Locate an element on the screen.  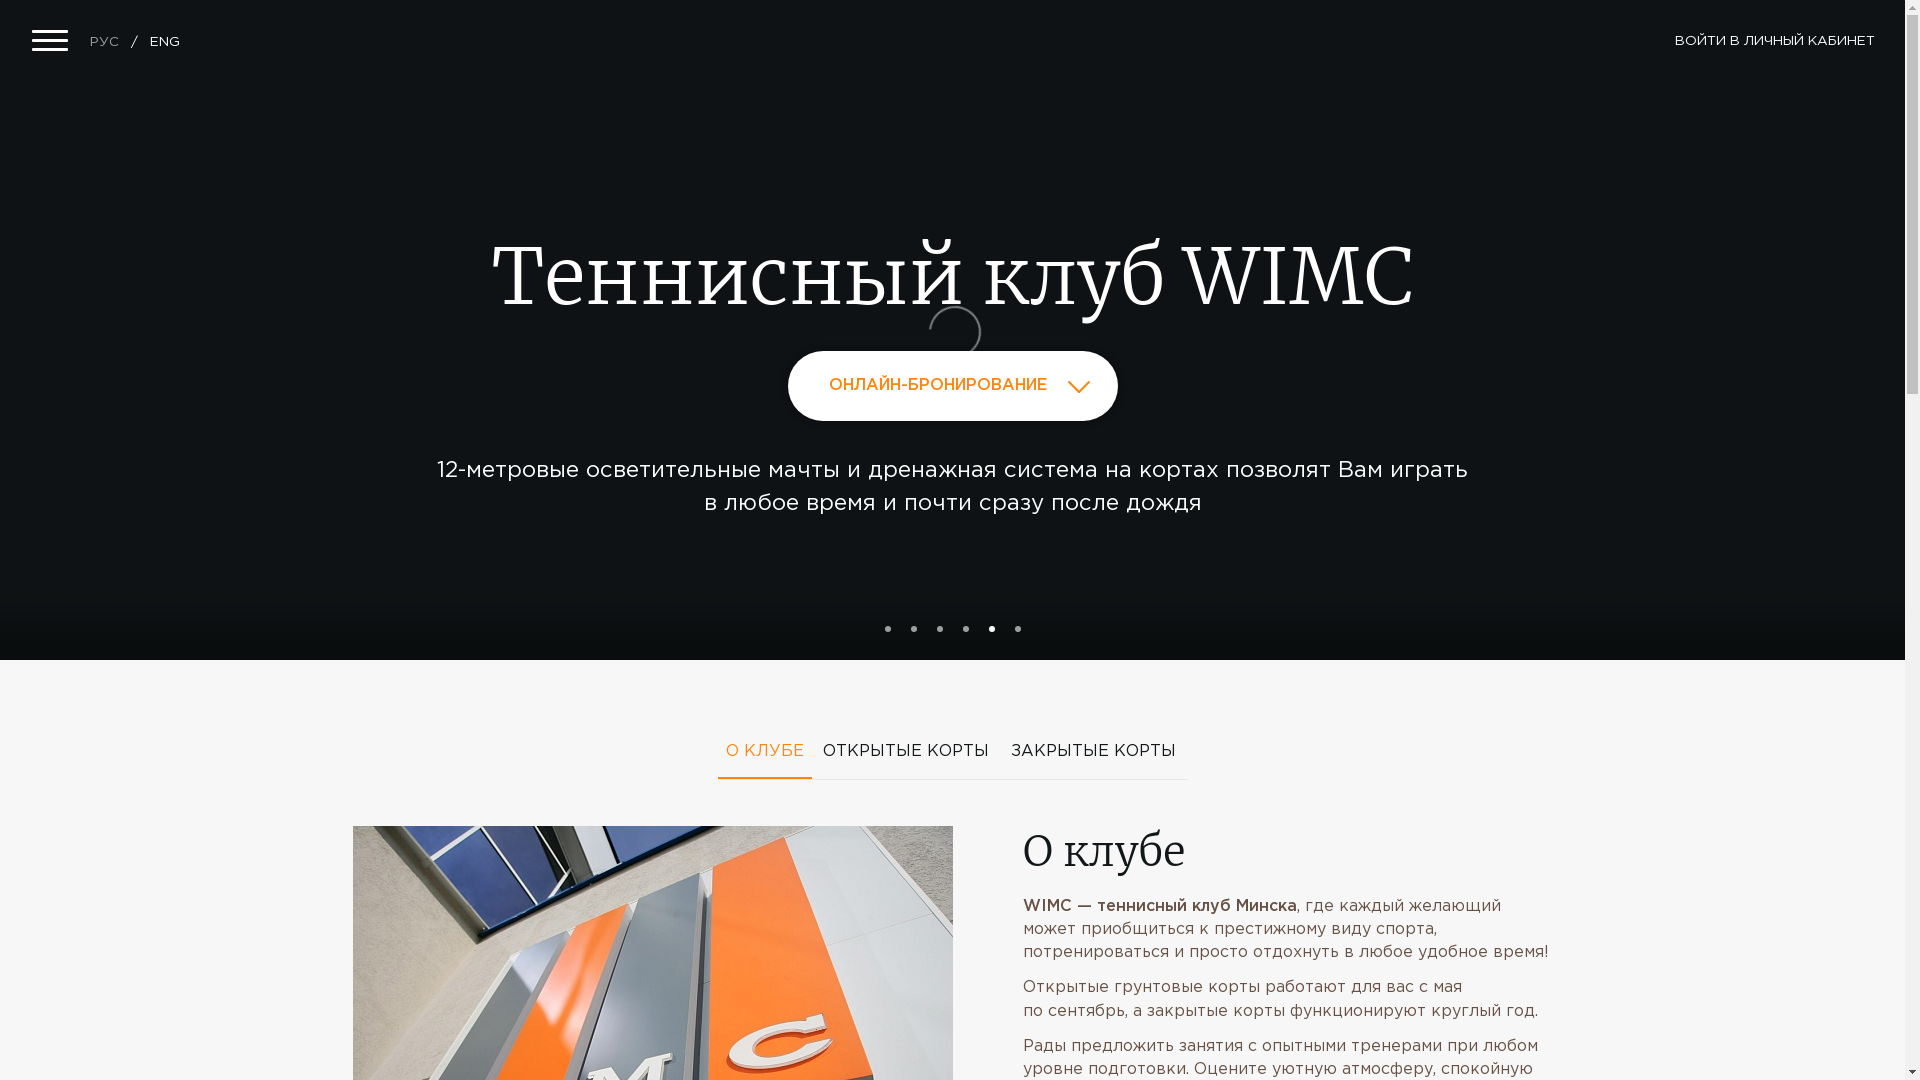
Next is located at coordinates (1684, 340).